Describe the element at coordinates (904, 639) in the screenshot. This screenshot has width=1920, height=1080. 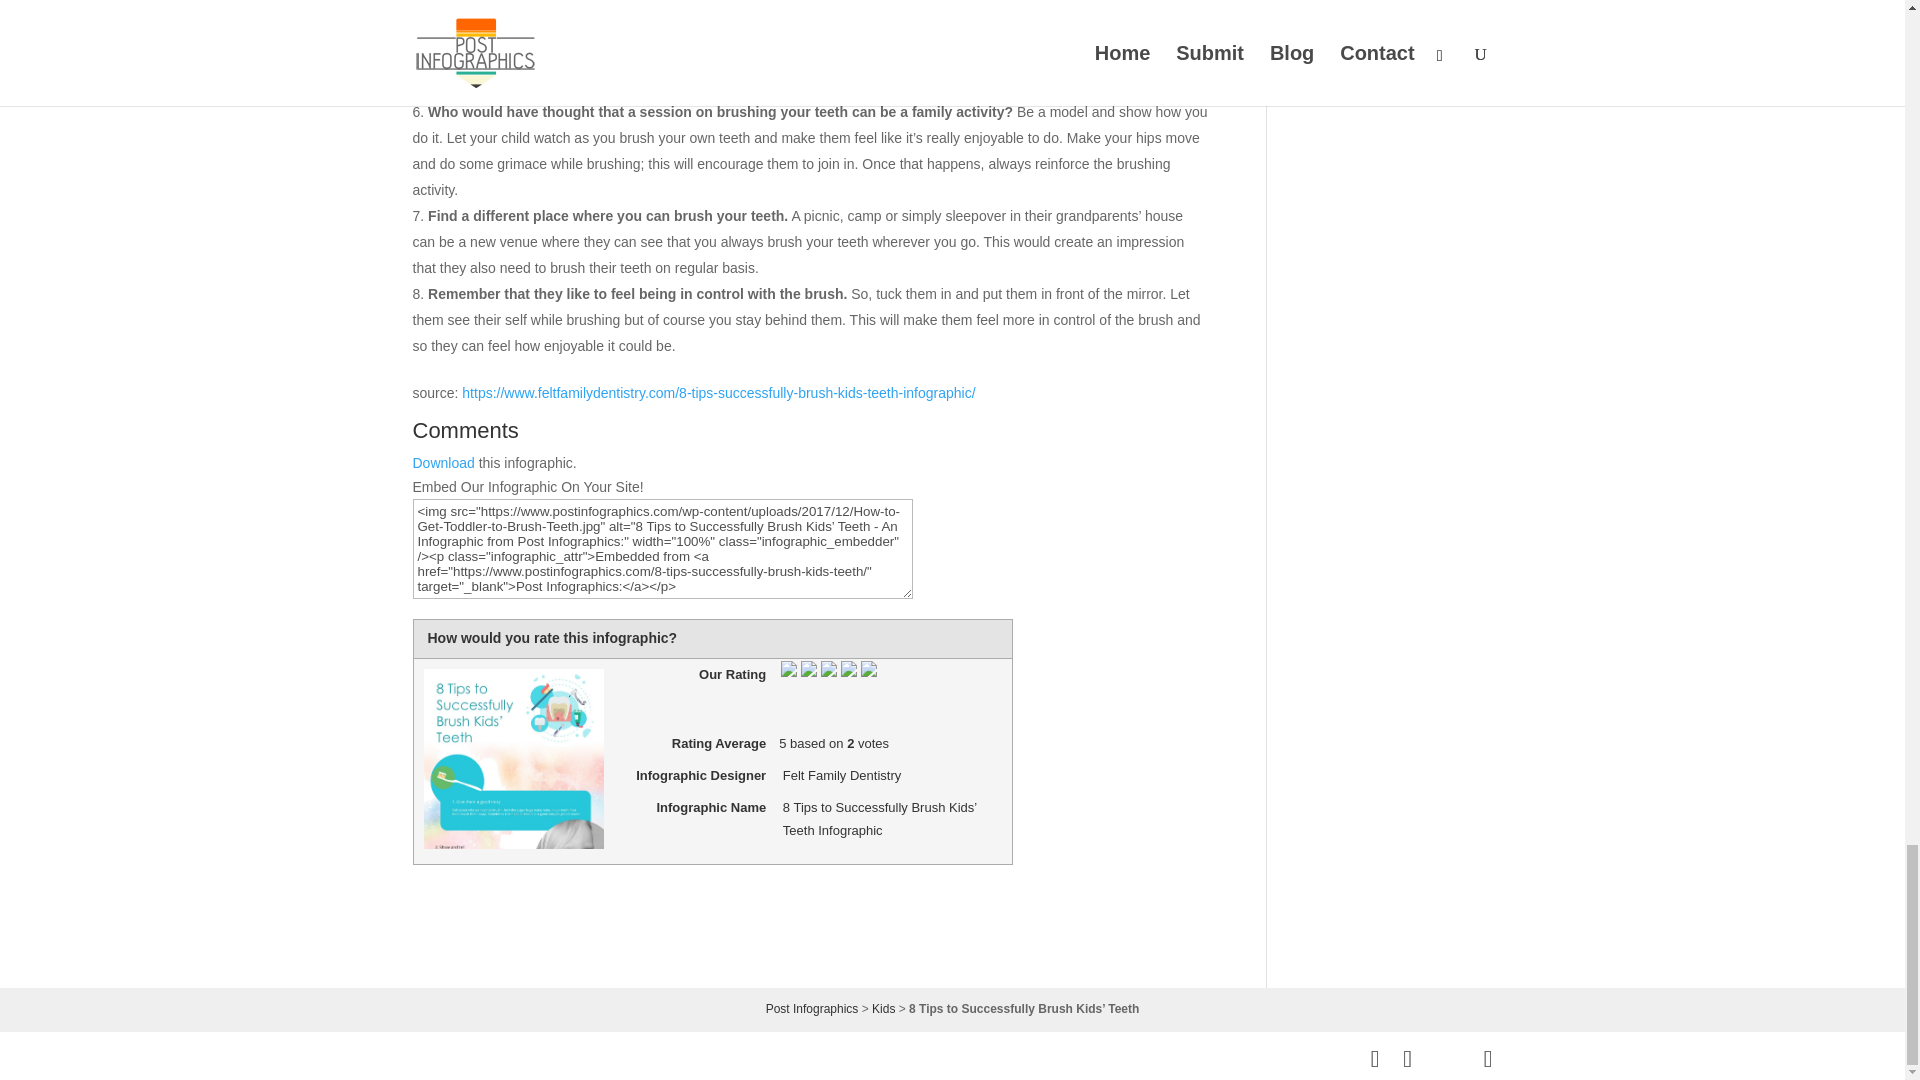
I see `Cancel Rating` at that location.